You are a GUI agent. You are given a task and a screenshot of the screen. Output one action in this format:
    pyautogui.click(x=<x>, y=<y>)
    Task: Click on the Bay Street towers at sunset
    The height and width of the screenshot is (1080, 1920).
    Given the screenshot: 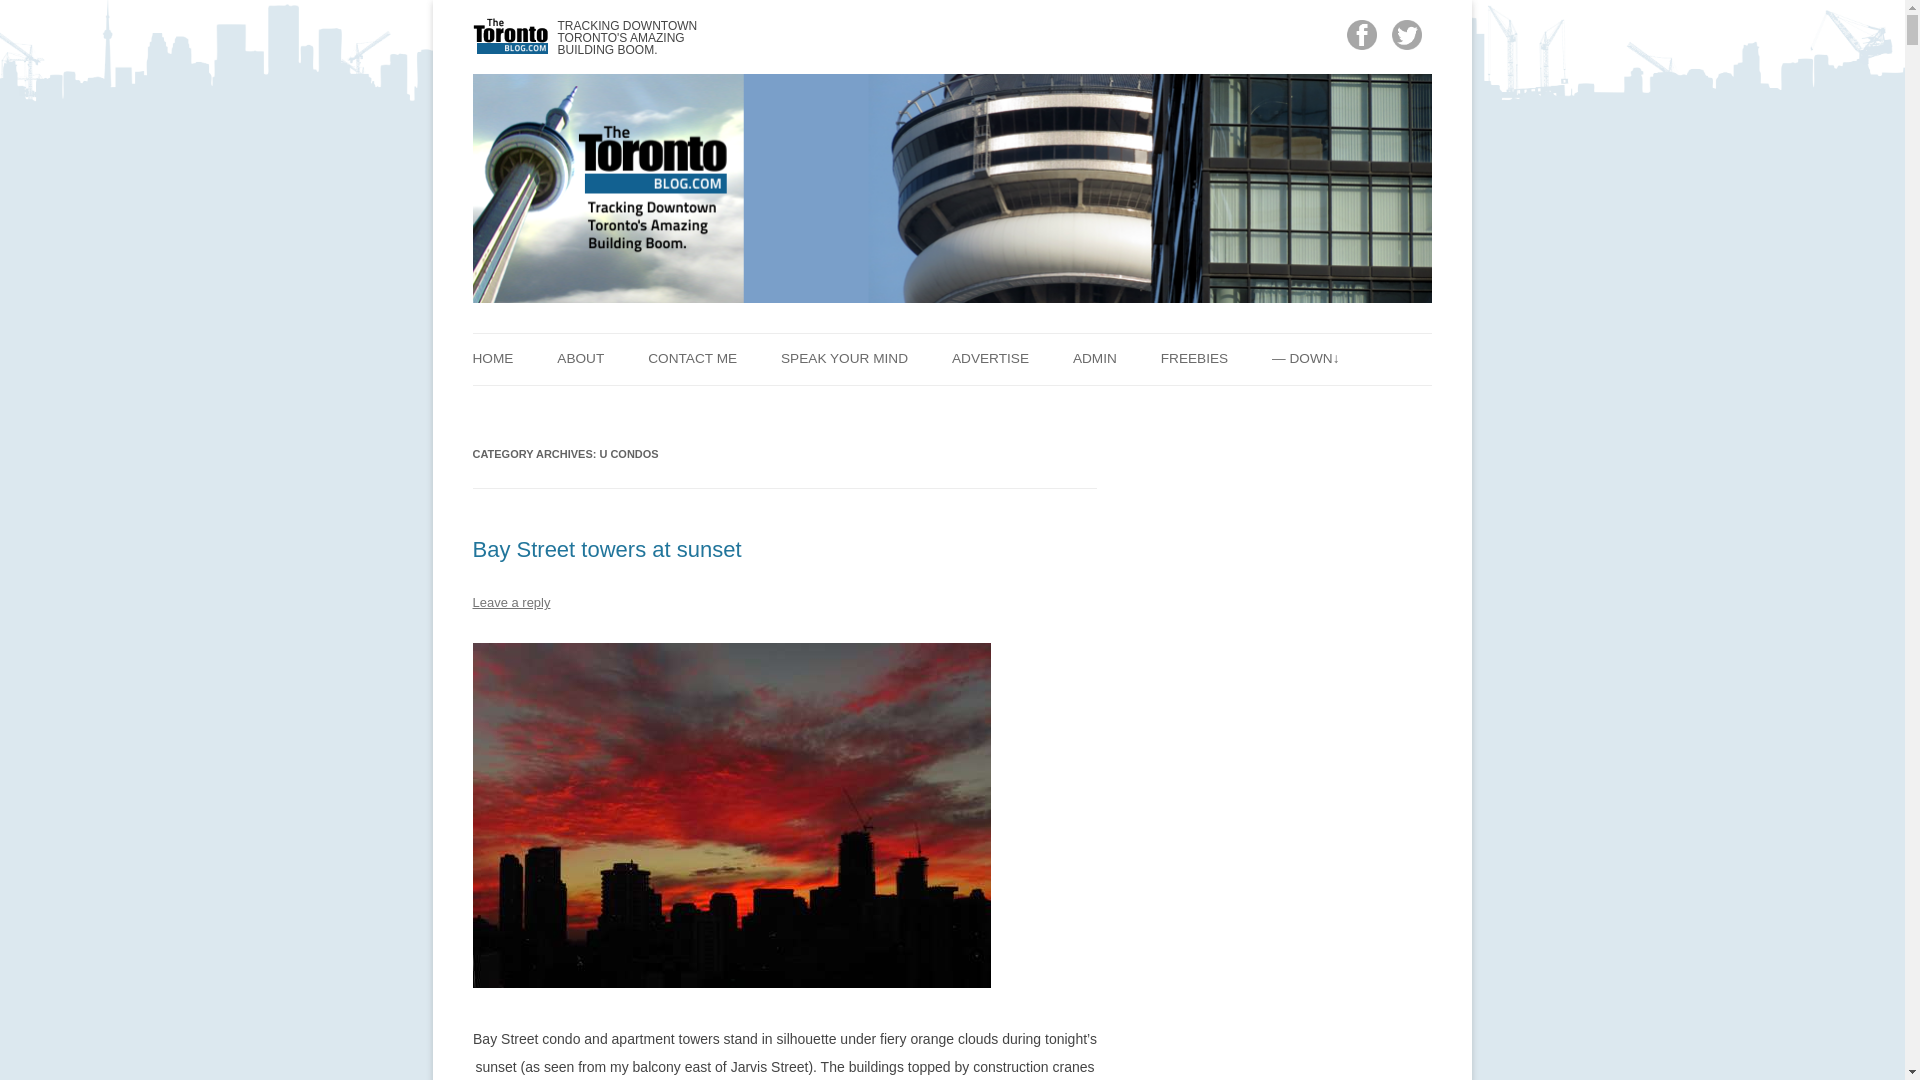 What is the action you would take?
    pyautogui.click(x=606, y=548)
    